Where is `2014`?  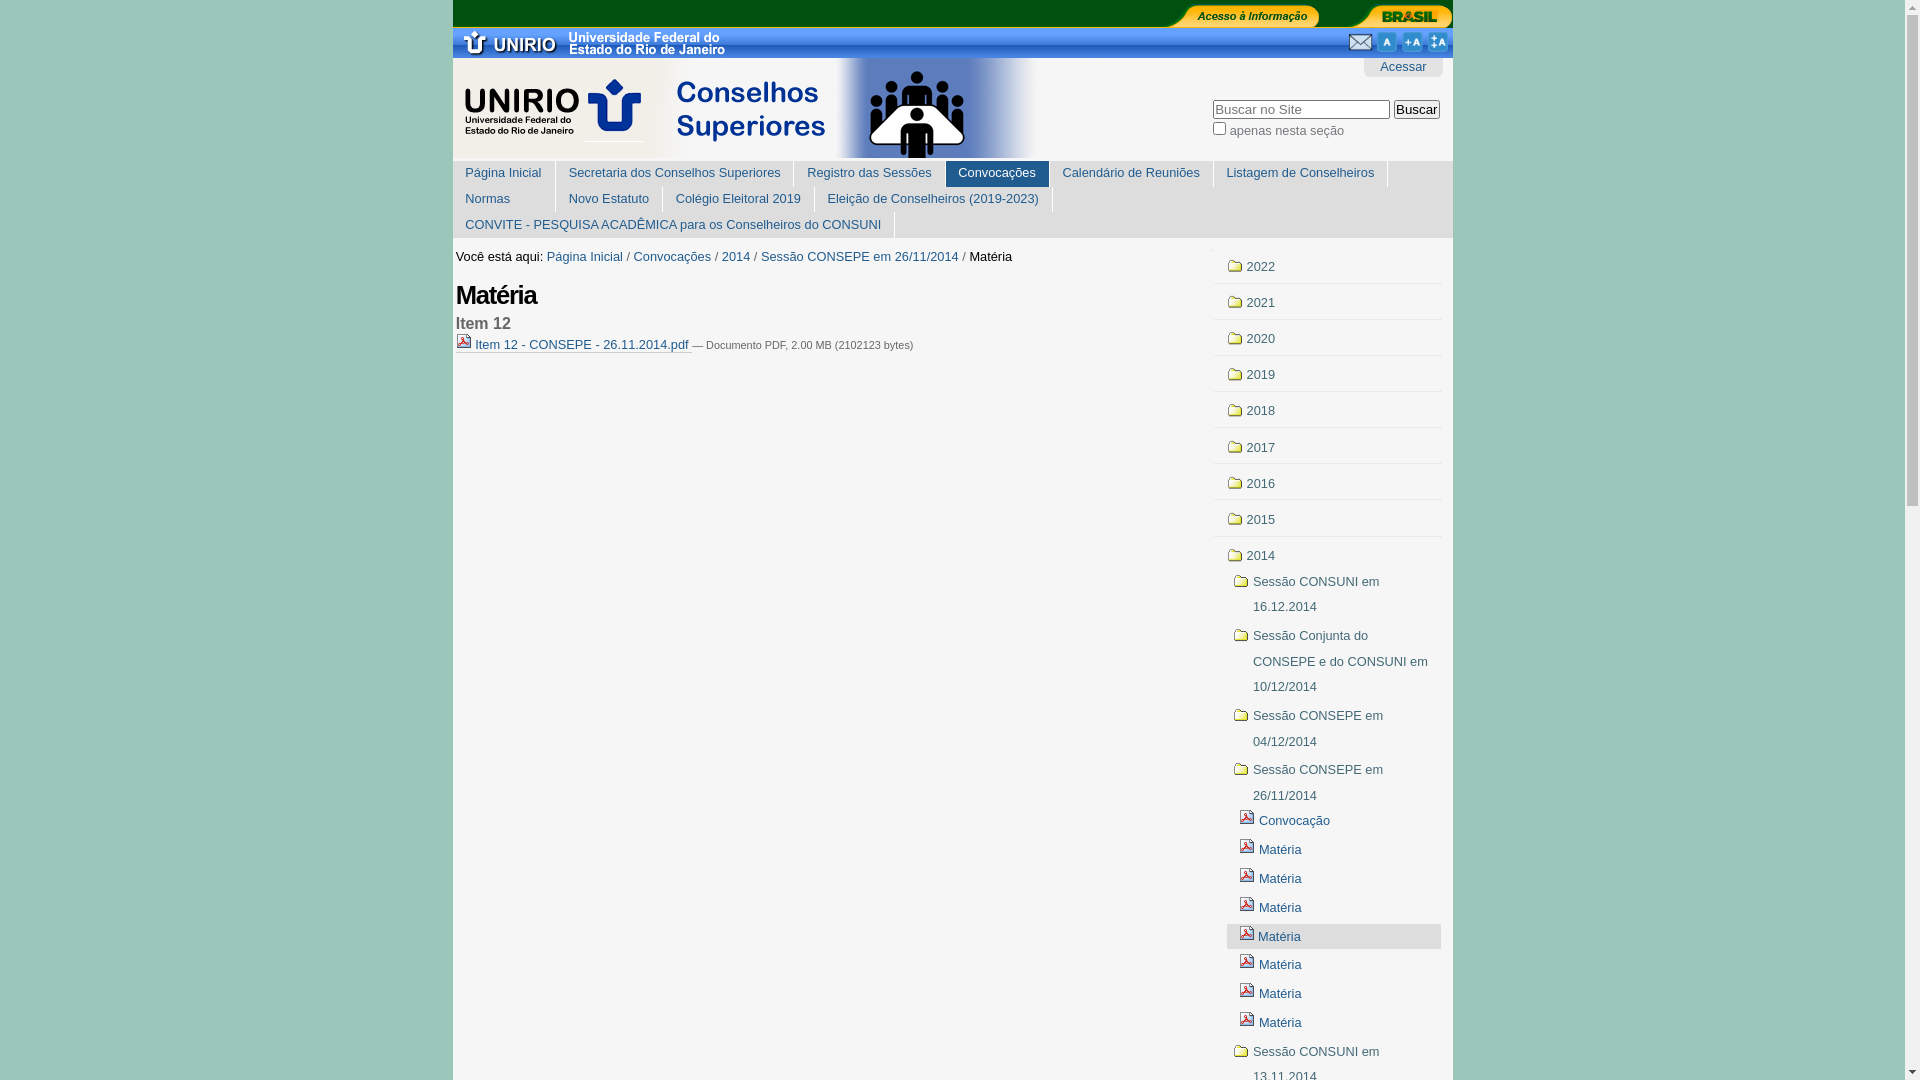
2014 is located at coordinates (1328, 556).